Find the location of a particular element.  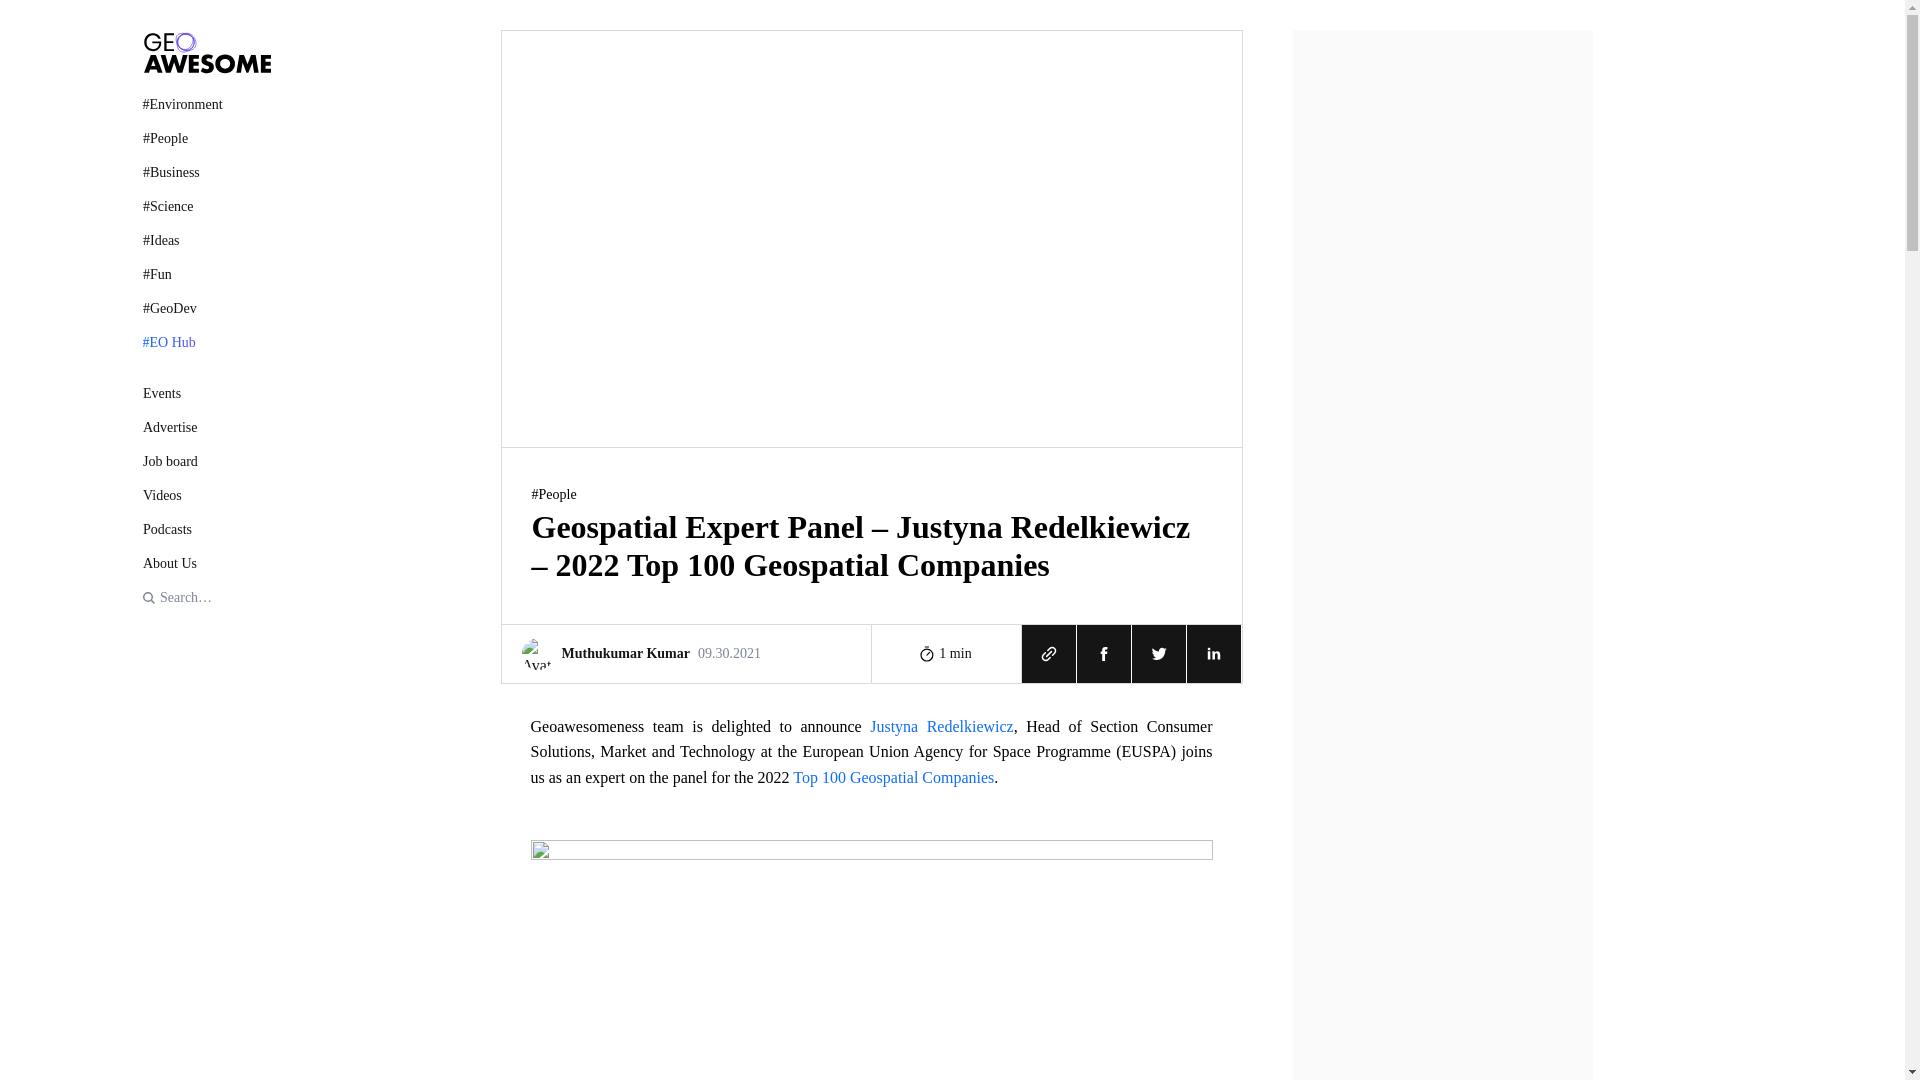

Events is located at coordinates (686, 652).